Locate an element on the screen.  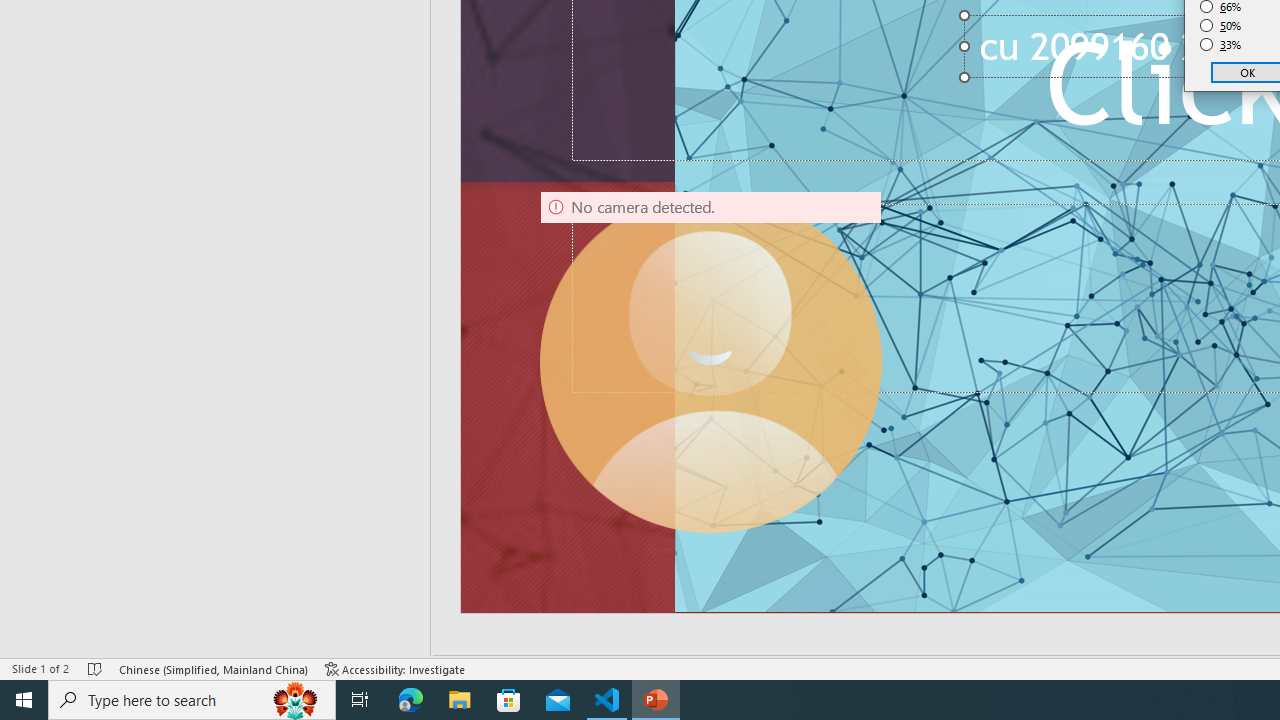
PowerPoint - 1 running window is located at coordinates (656, 700).